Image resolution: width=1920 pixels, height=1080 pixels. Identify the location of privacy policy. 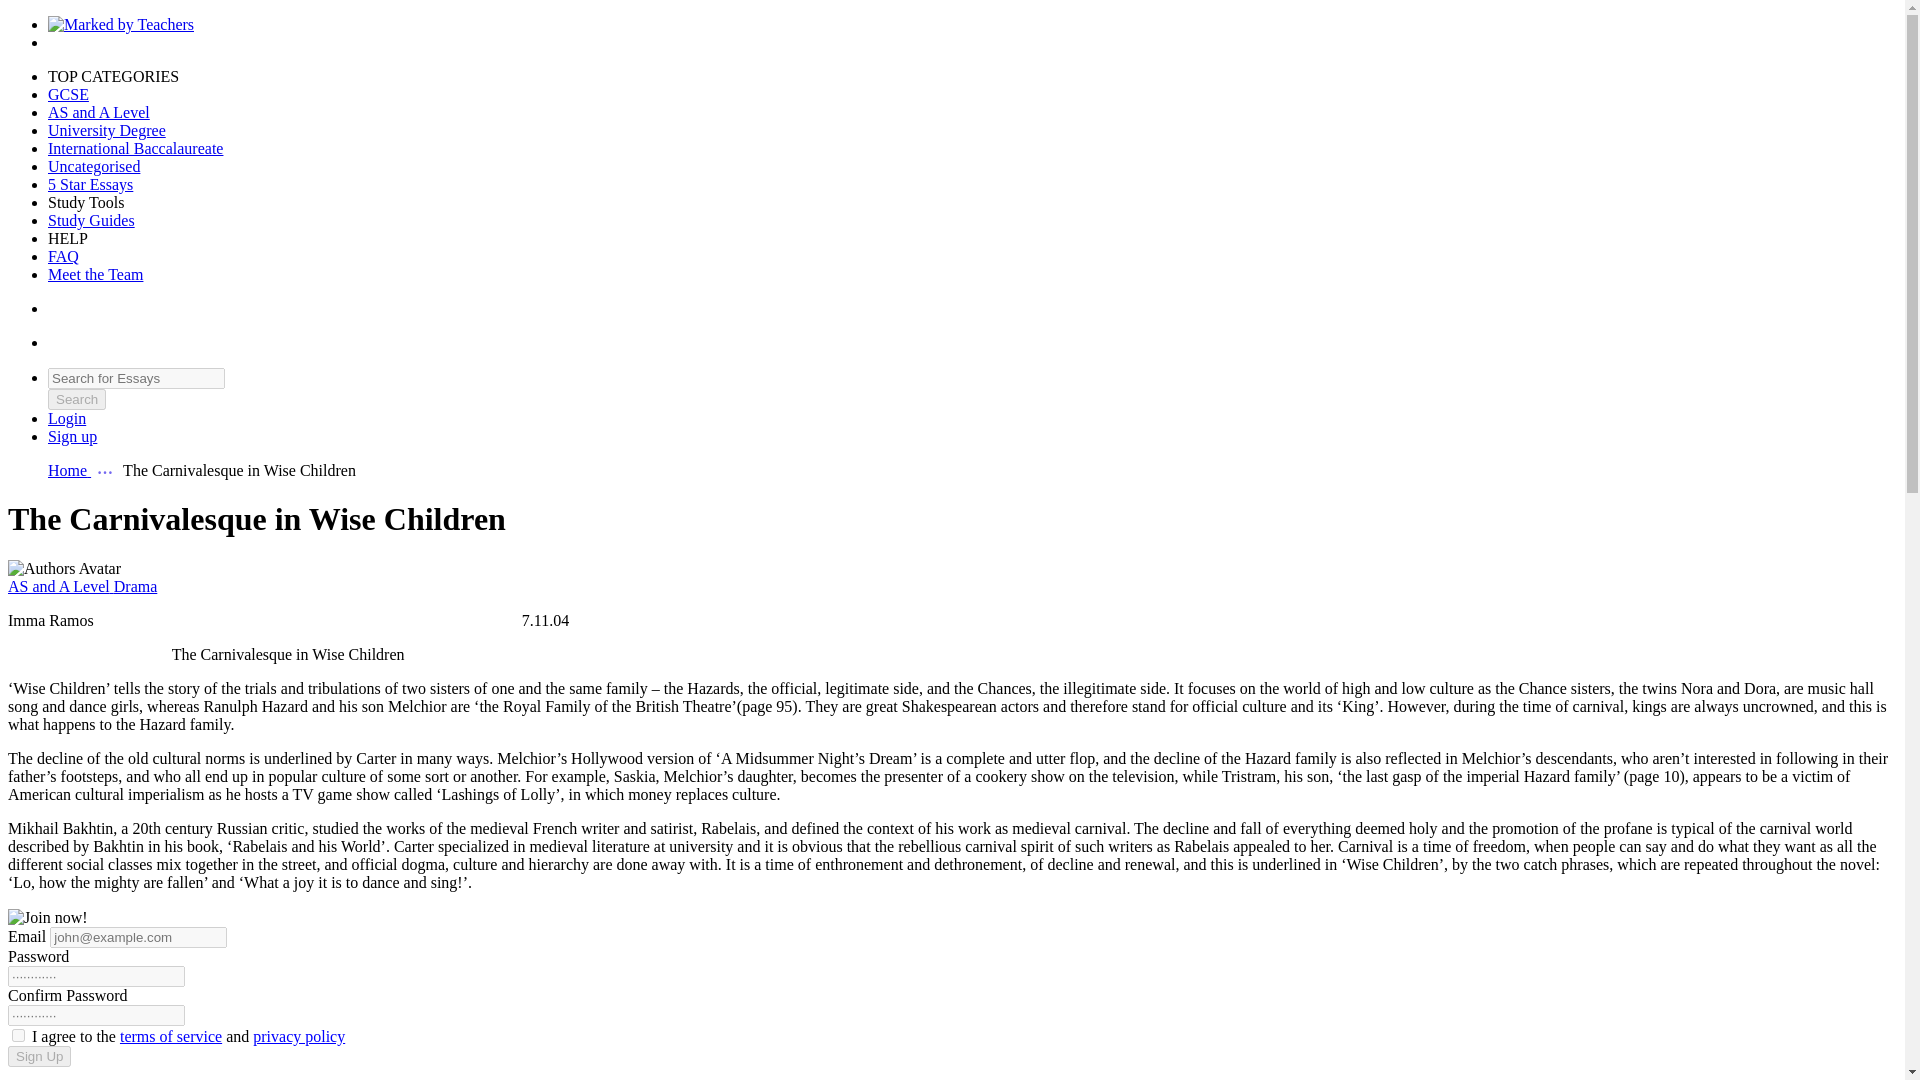
(299, 1036).